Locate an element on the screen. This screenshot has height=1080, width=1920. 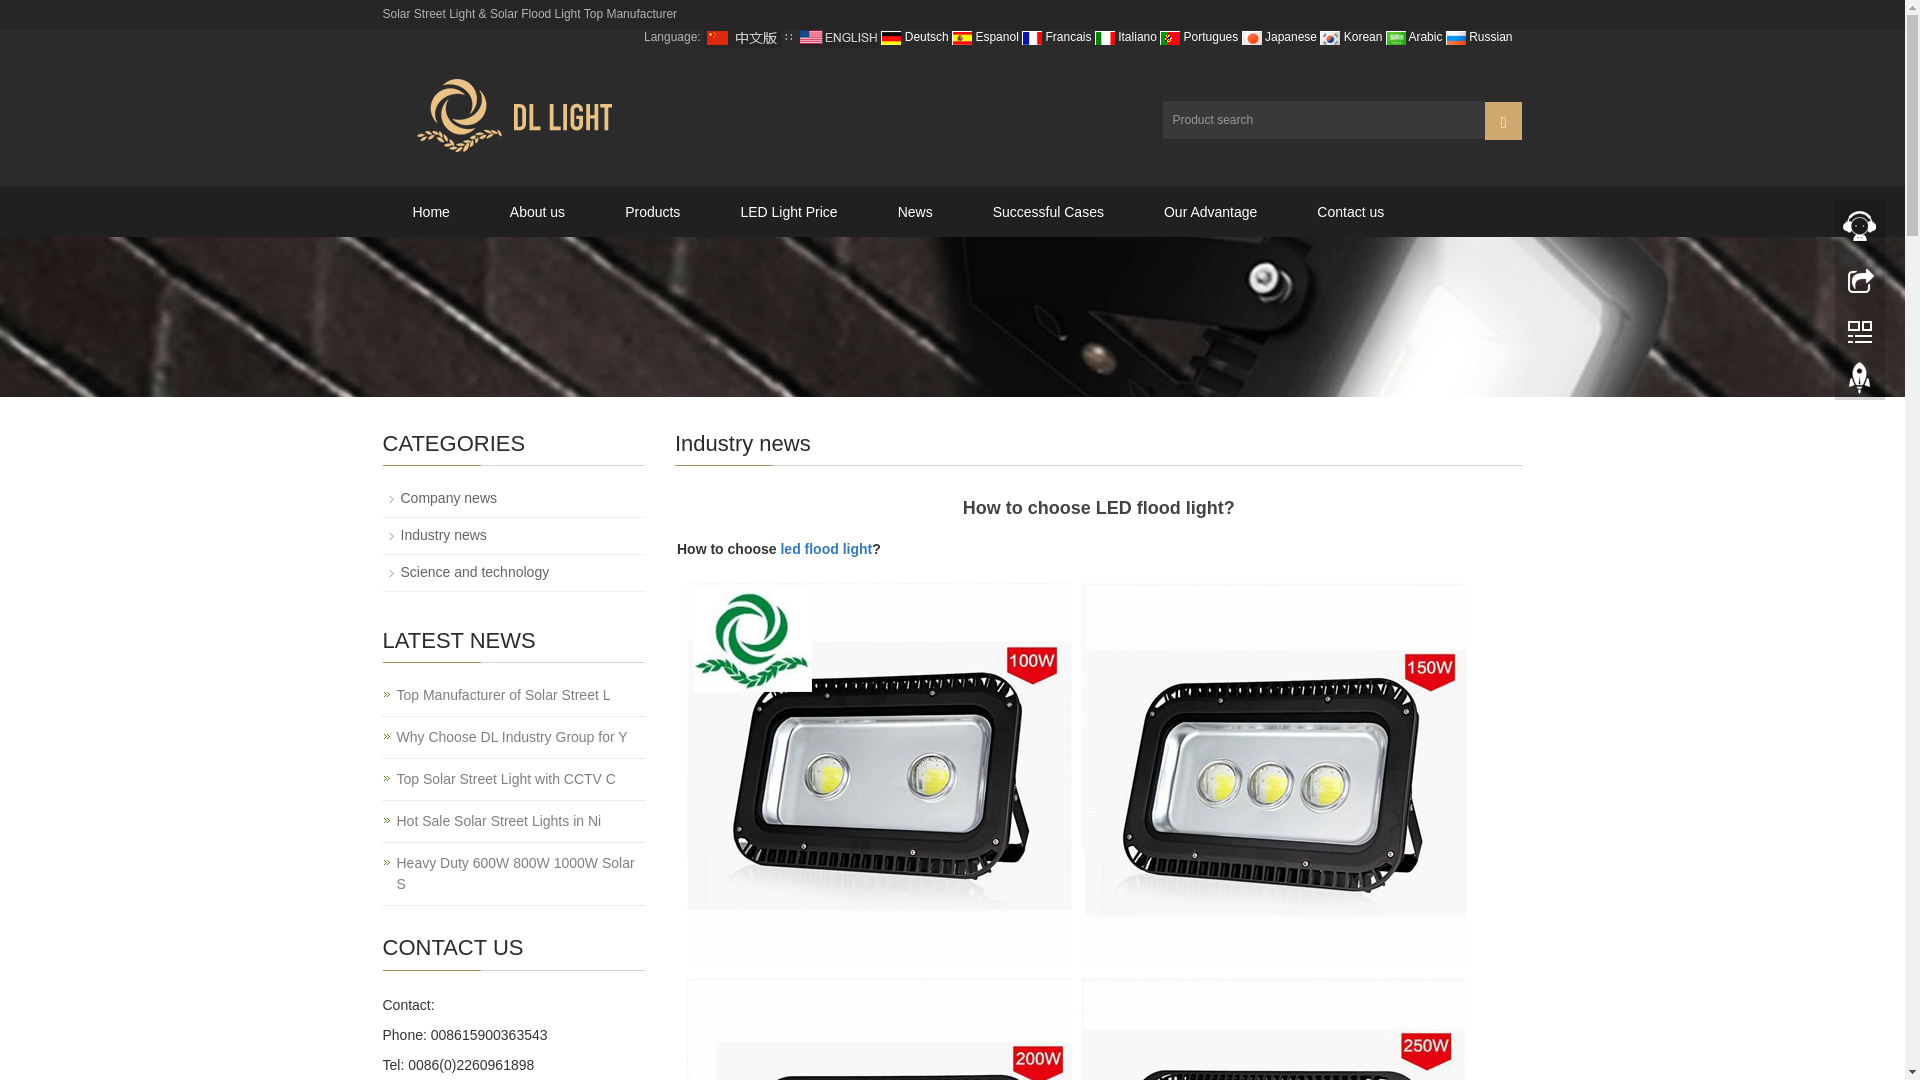
About us is located at coordinates (538, 211).